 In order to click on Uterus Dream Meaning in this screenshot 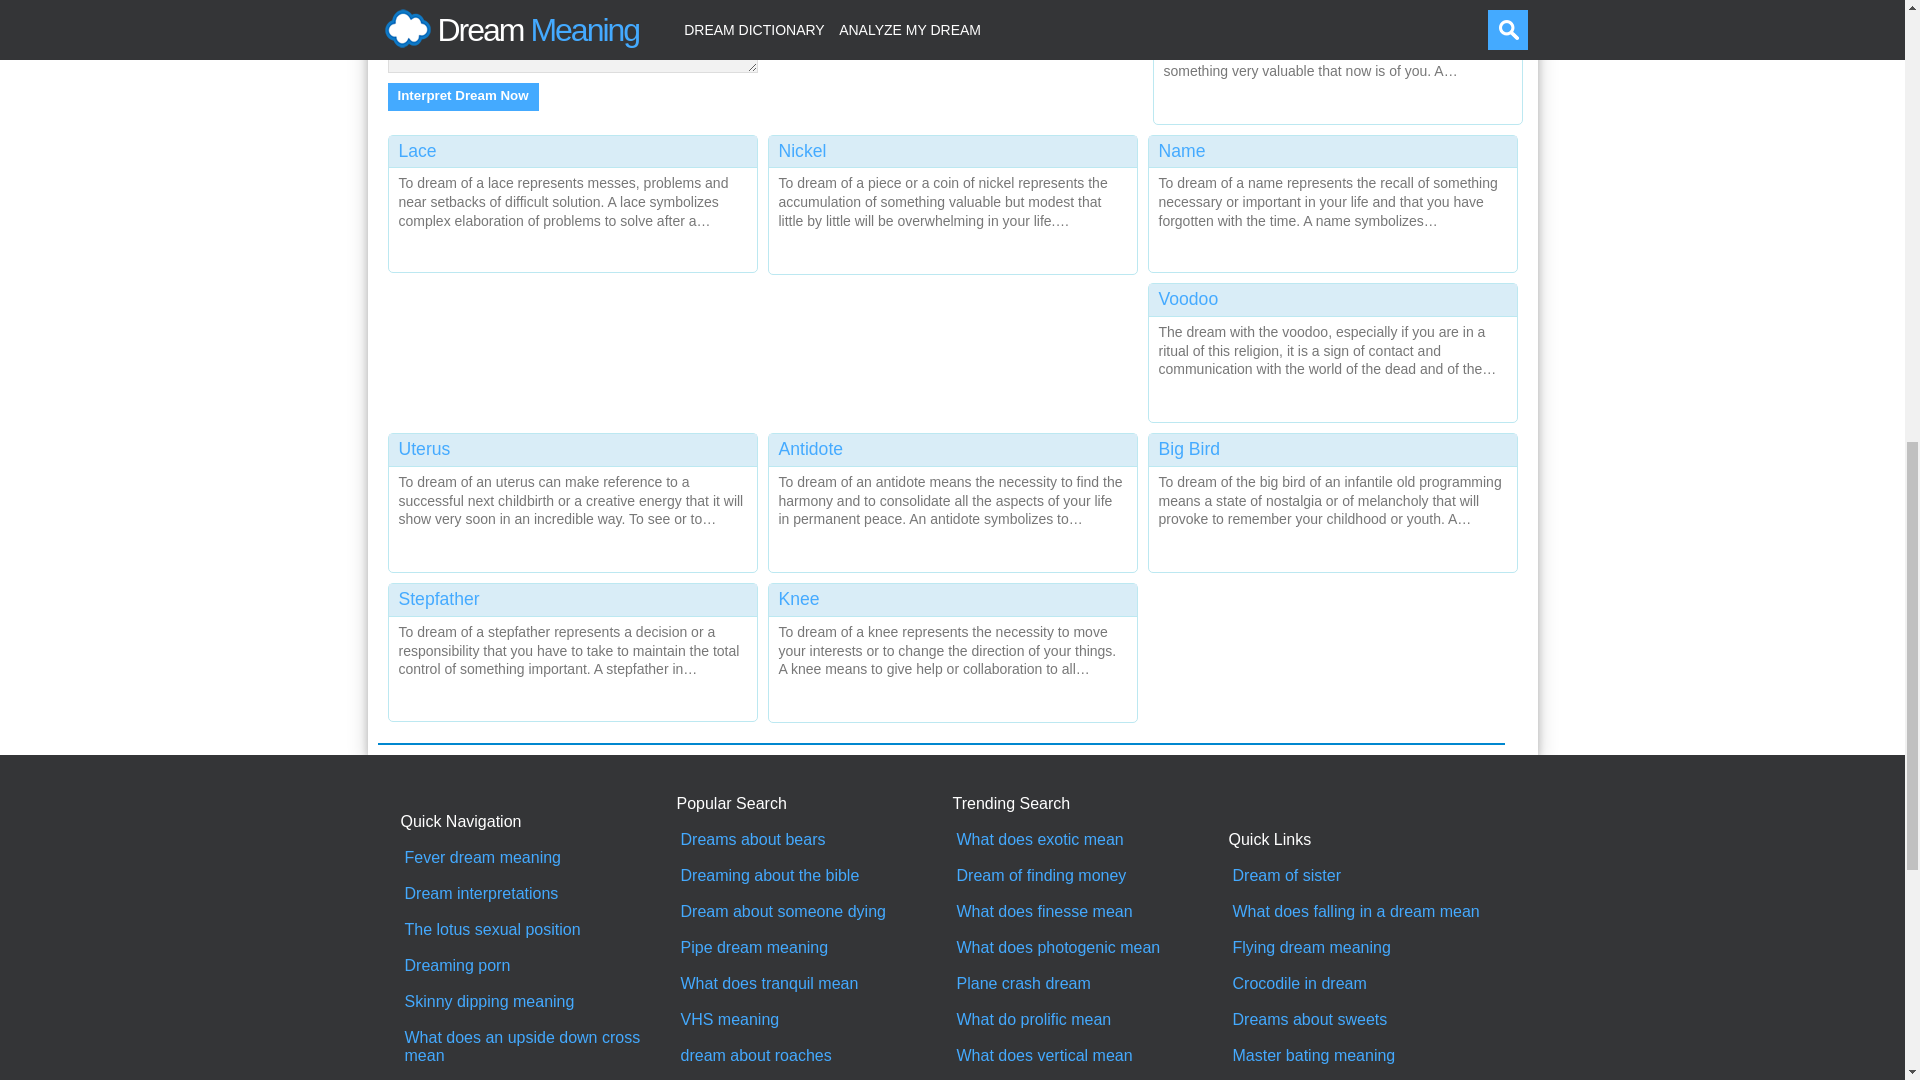, I will do `click(572, 498)`.